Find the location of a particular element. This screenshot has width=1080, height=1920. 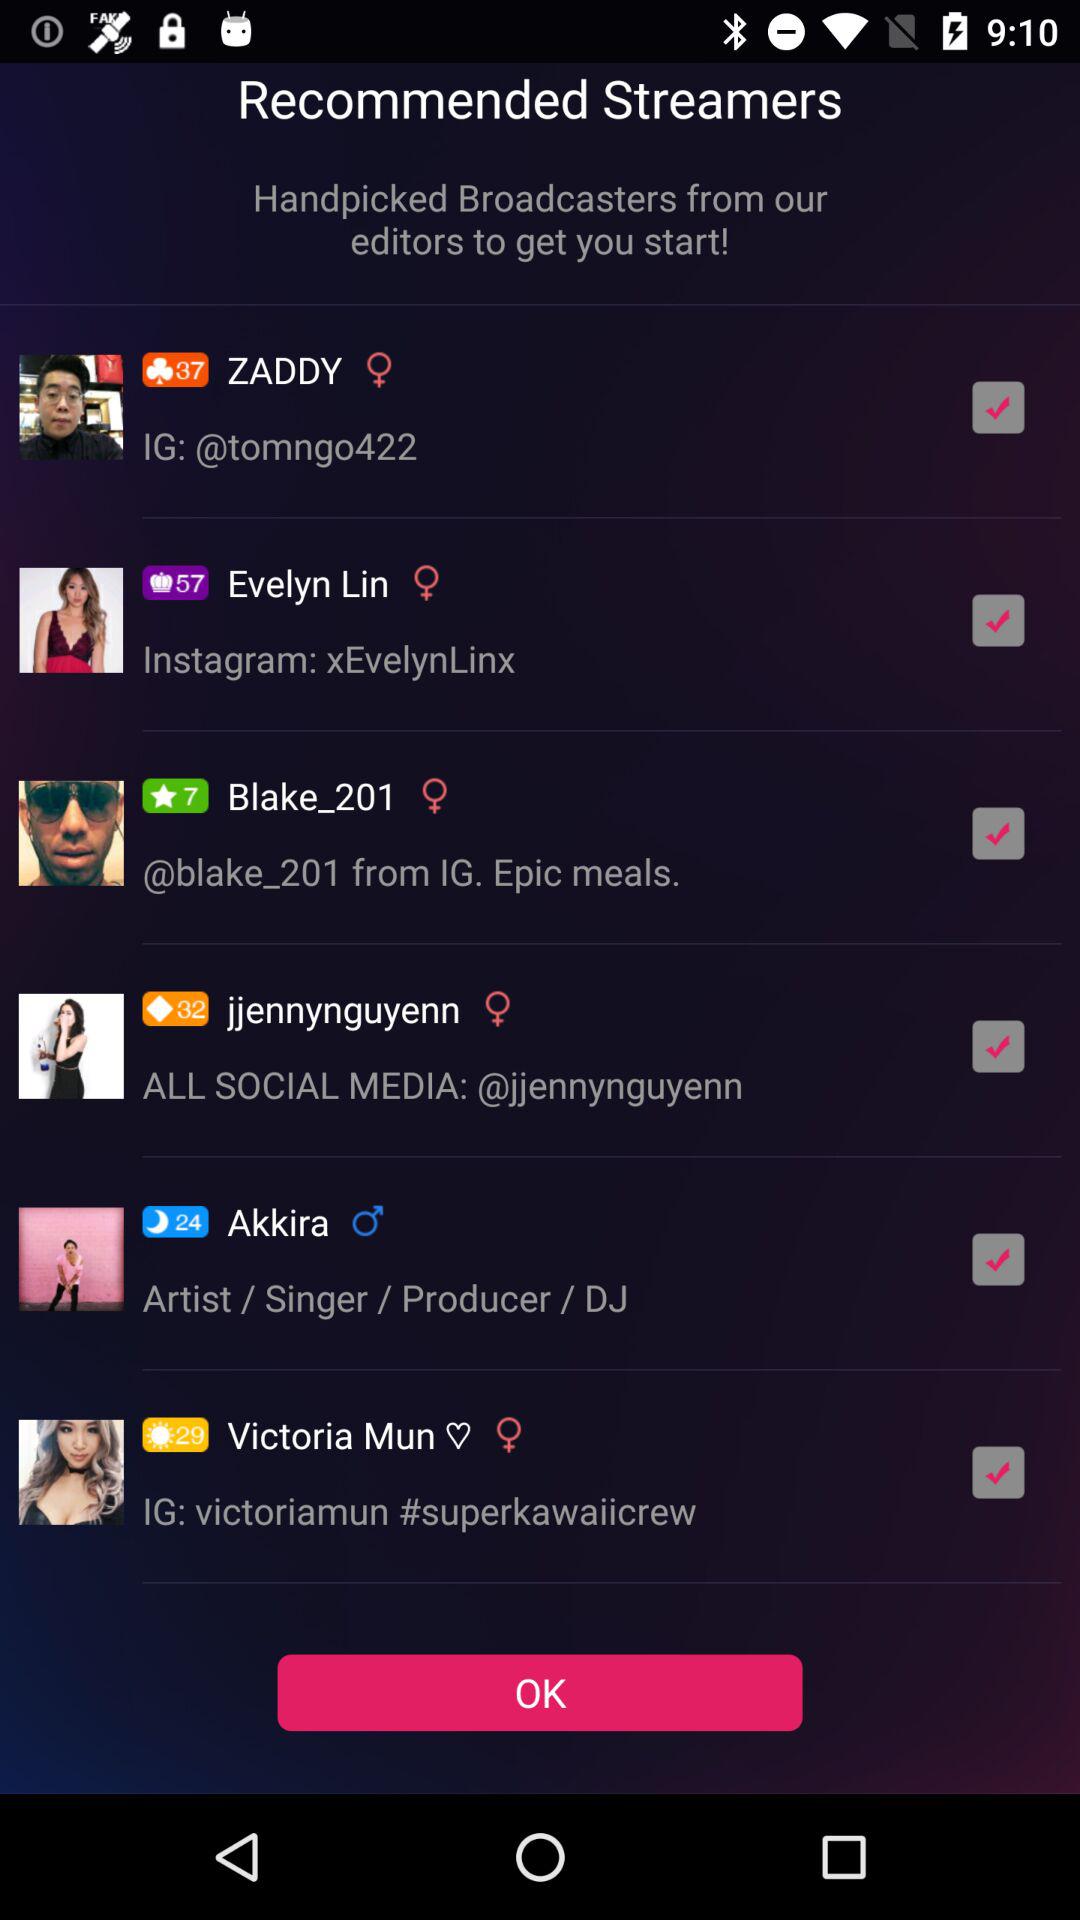

select streamer is located at coordinates (998, 833).